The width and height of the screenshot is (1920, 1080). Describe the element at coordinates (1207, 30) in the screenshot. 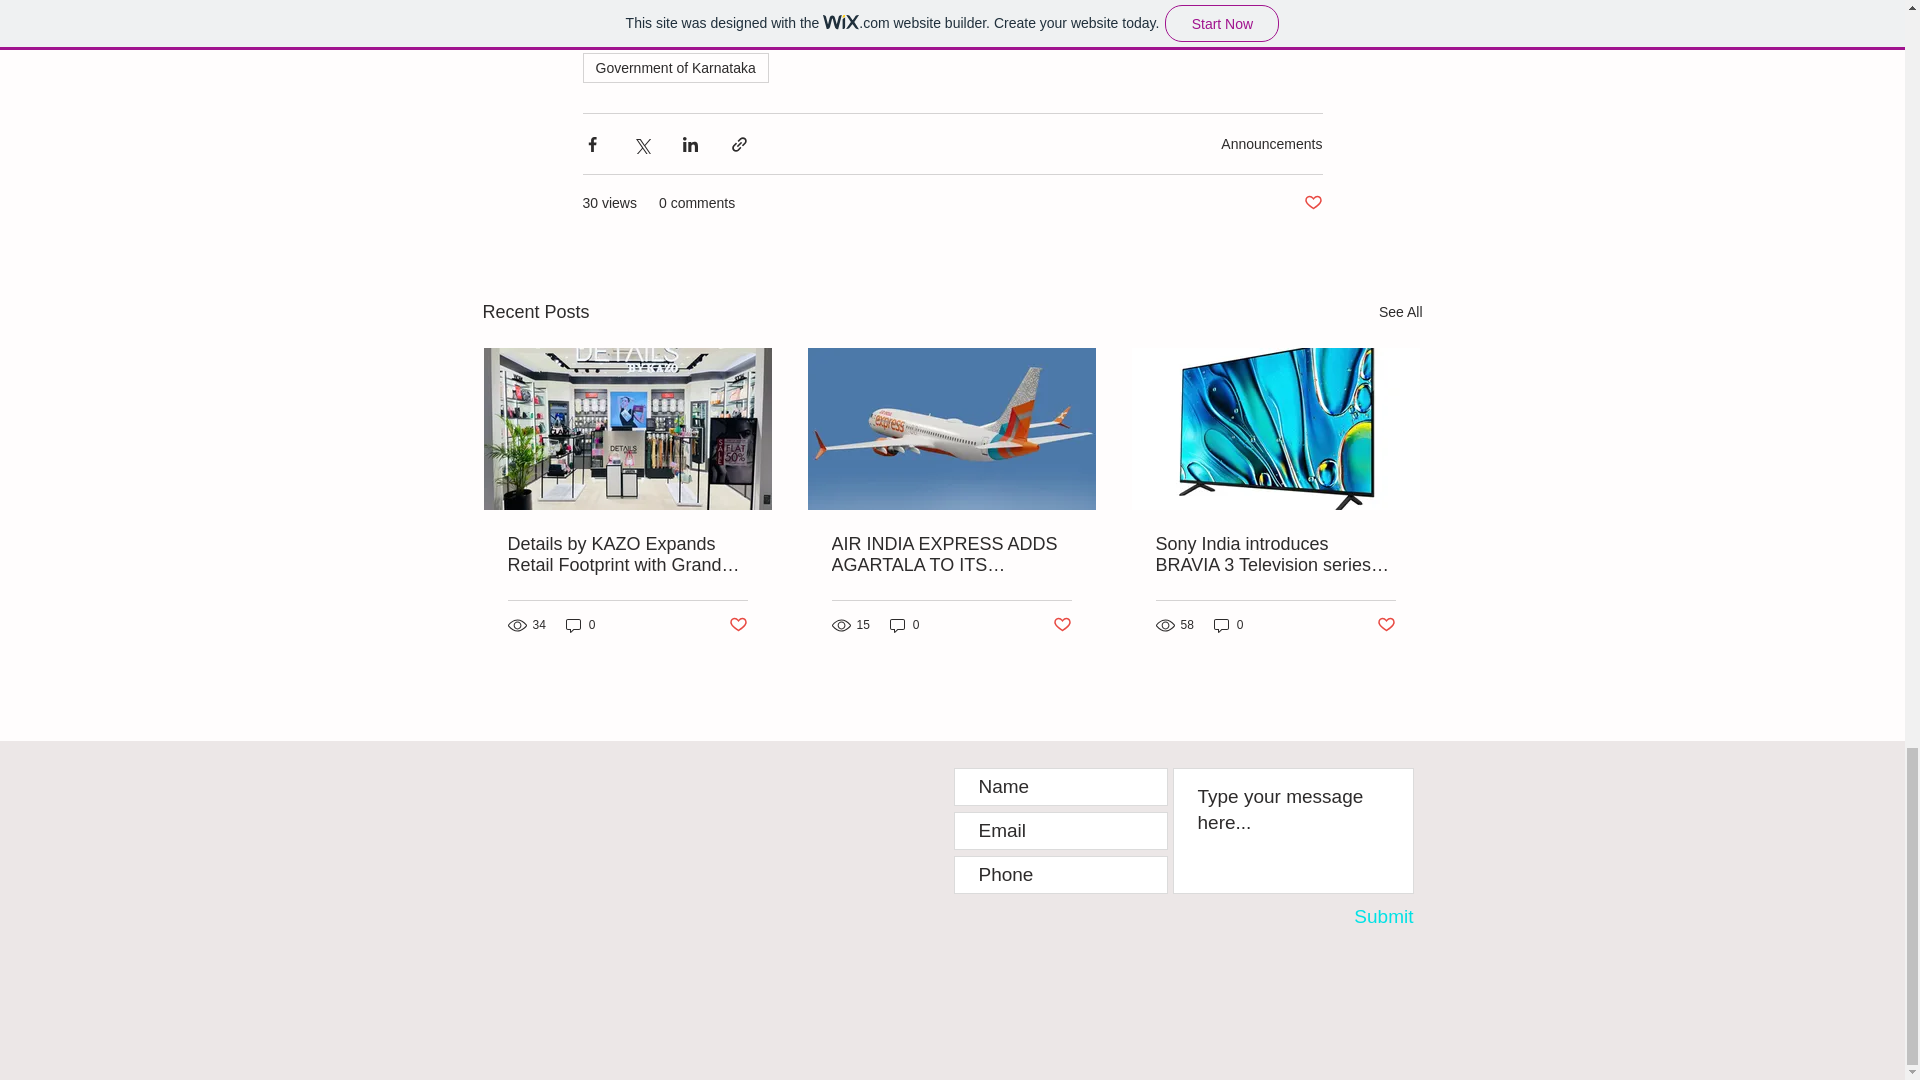

I see `TCS IT quiz` at that location.